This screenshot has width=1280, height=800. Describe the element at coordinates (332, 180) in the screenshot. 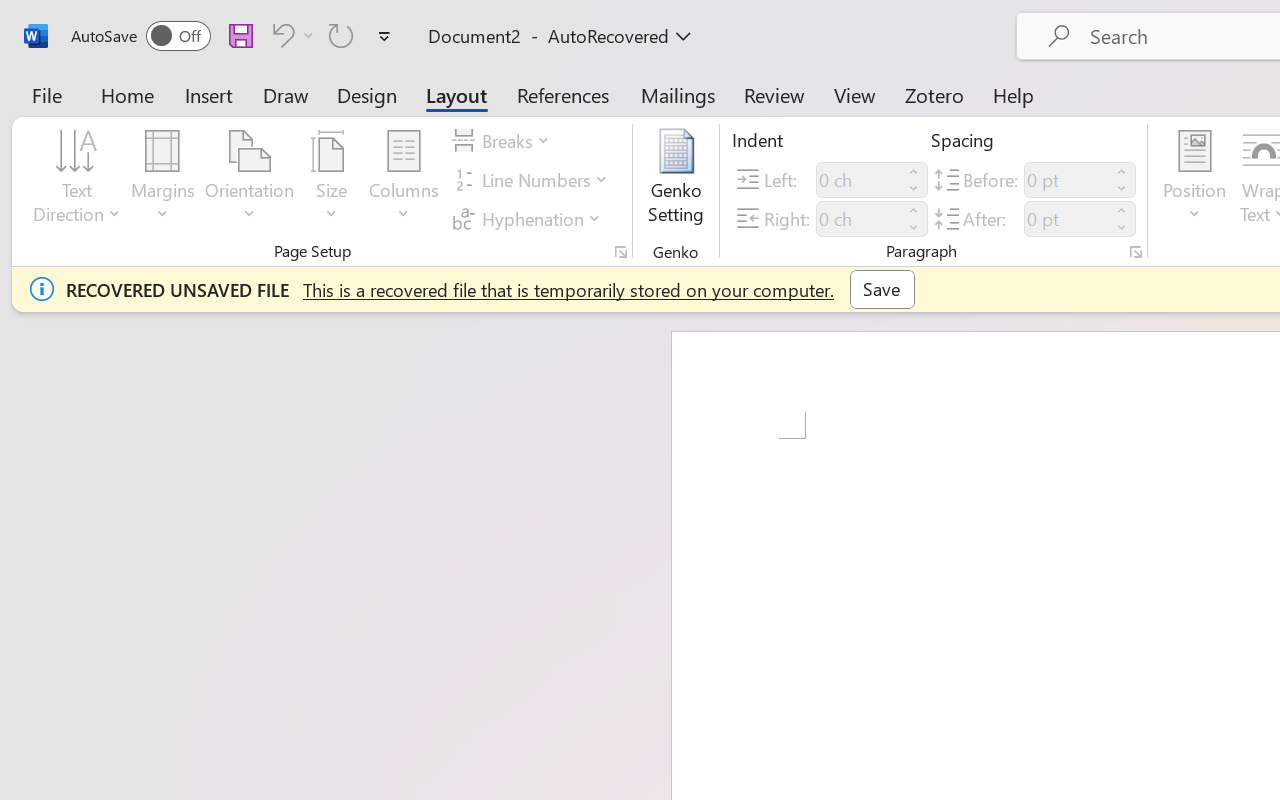

I see `Size` at that location.